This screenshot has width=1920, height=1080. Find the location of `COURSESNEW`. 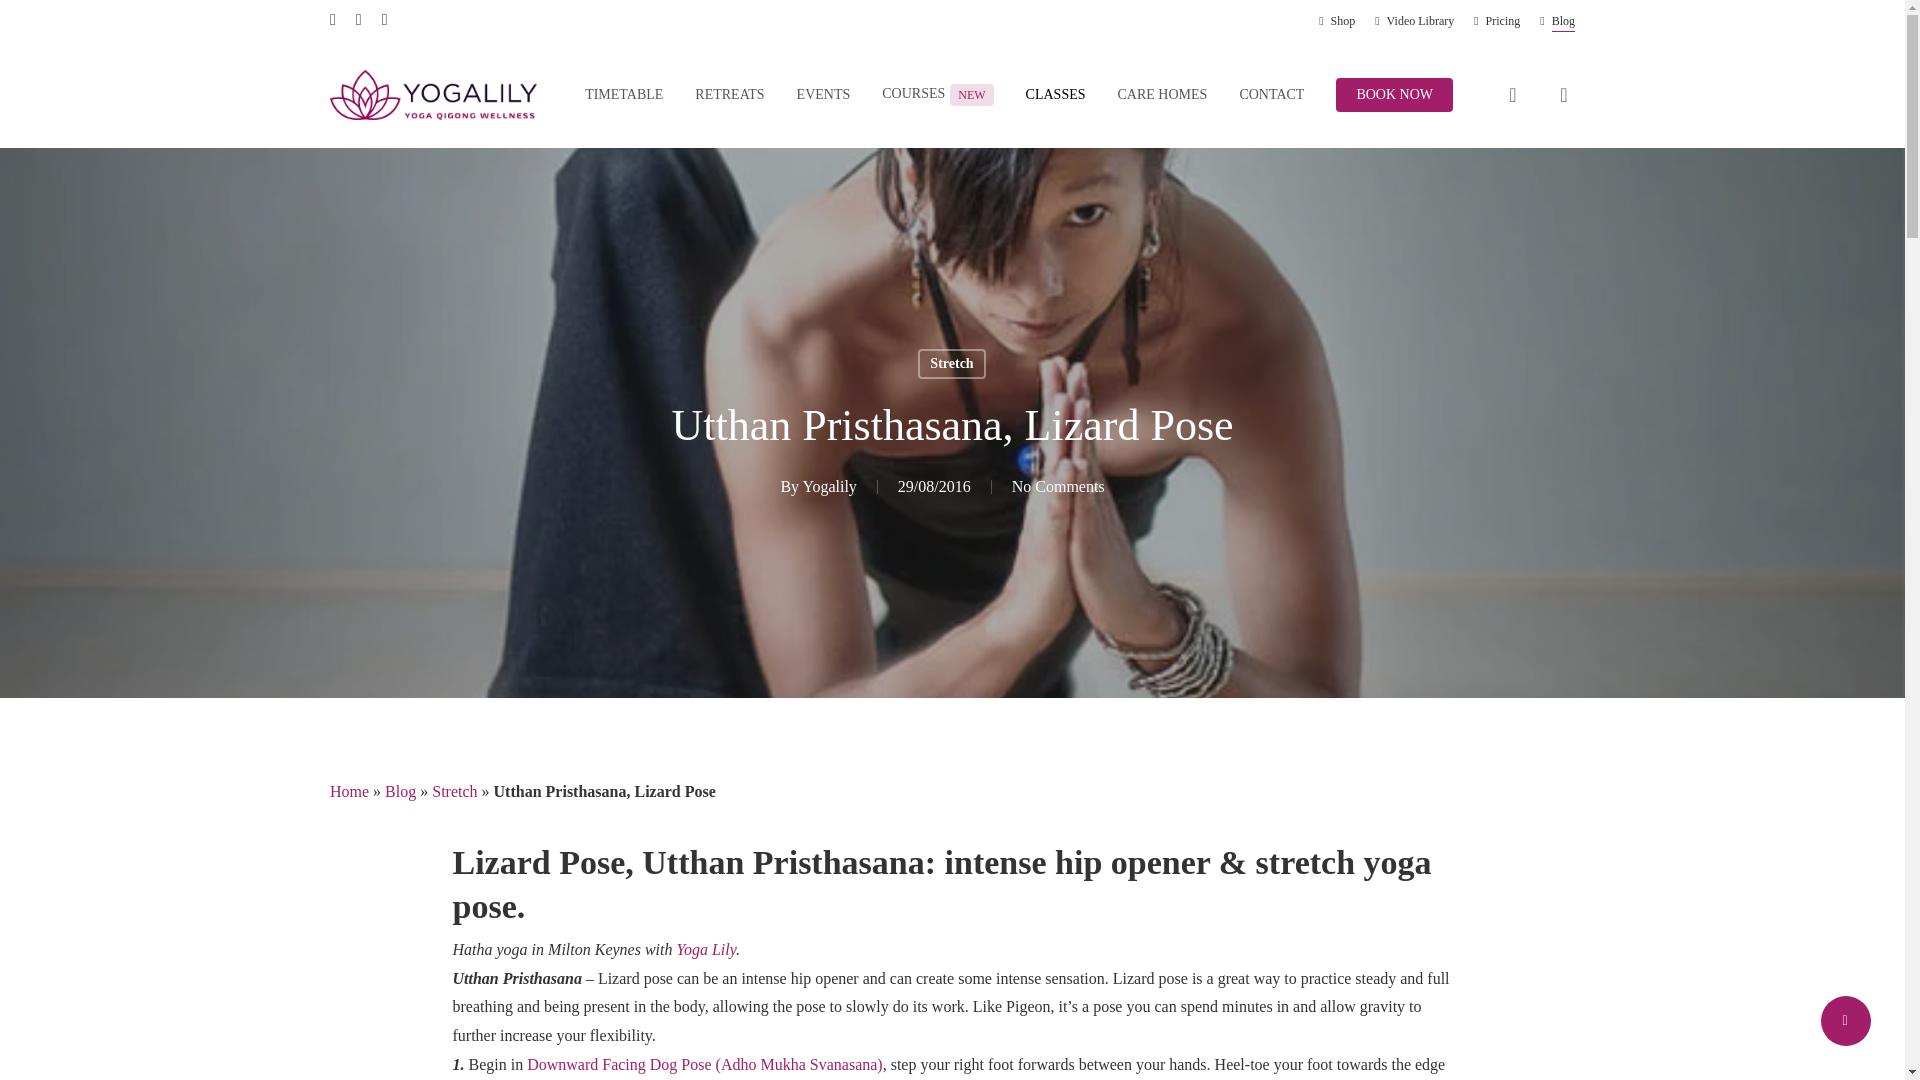

COURSESNEW is located at coordinates (936, 94).